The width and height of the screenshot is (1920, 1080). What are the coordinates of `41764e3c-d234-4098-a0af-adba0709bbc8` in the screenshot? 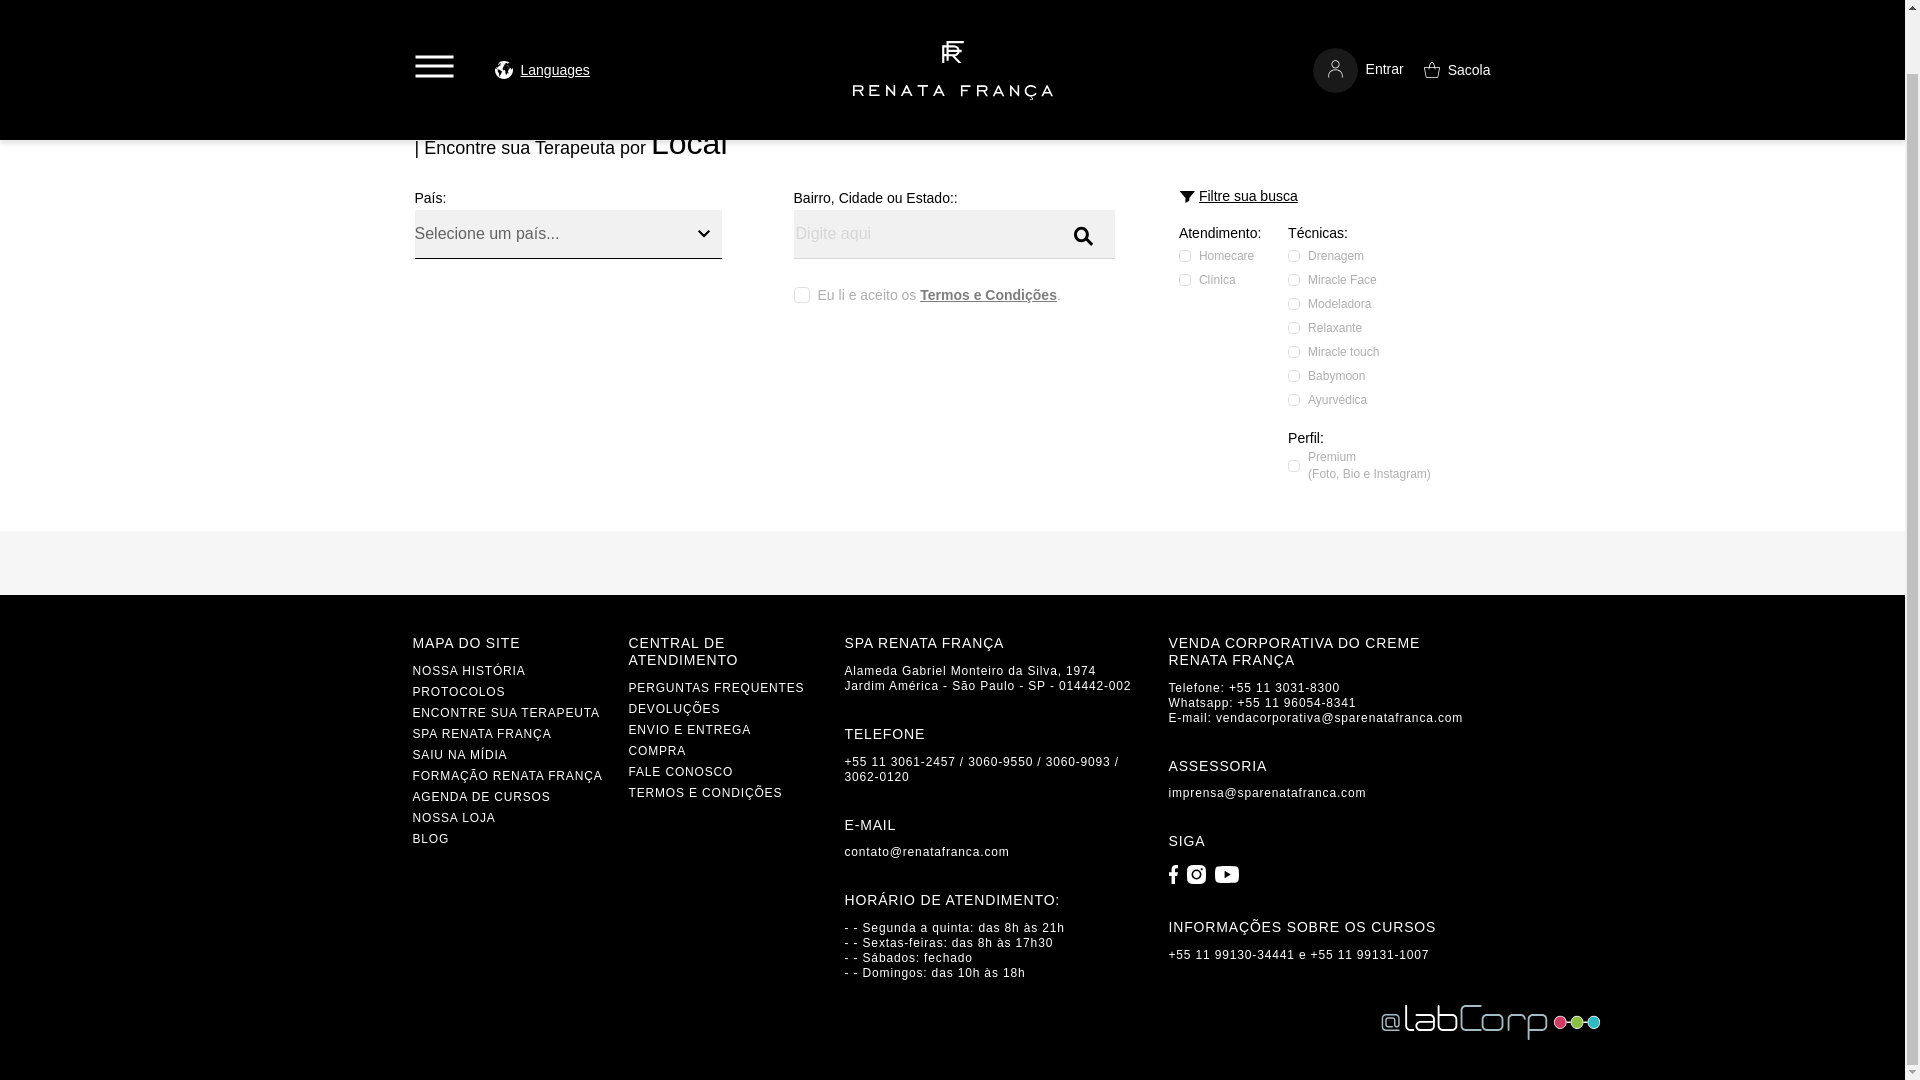 It's located at (1294, 327).